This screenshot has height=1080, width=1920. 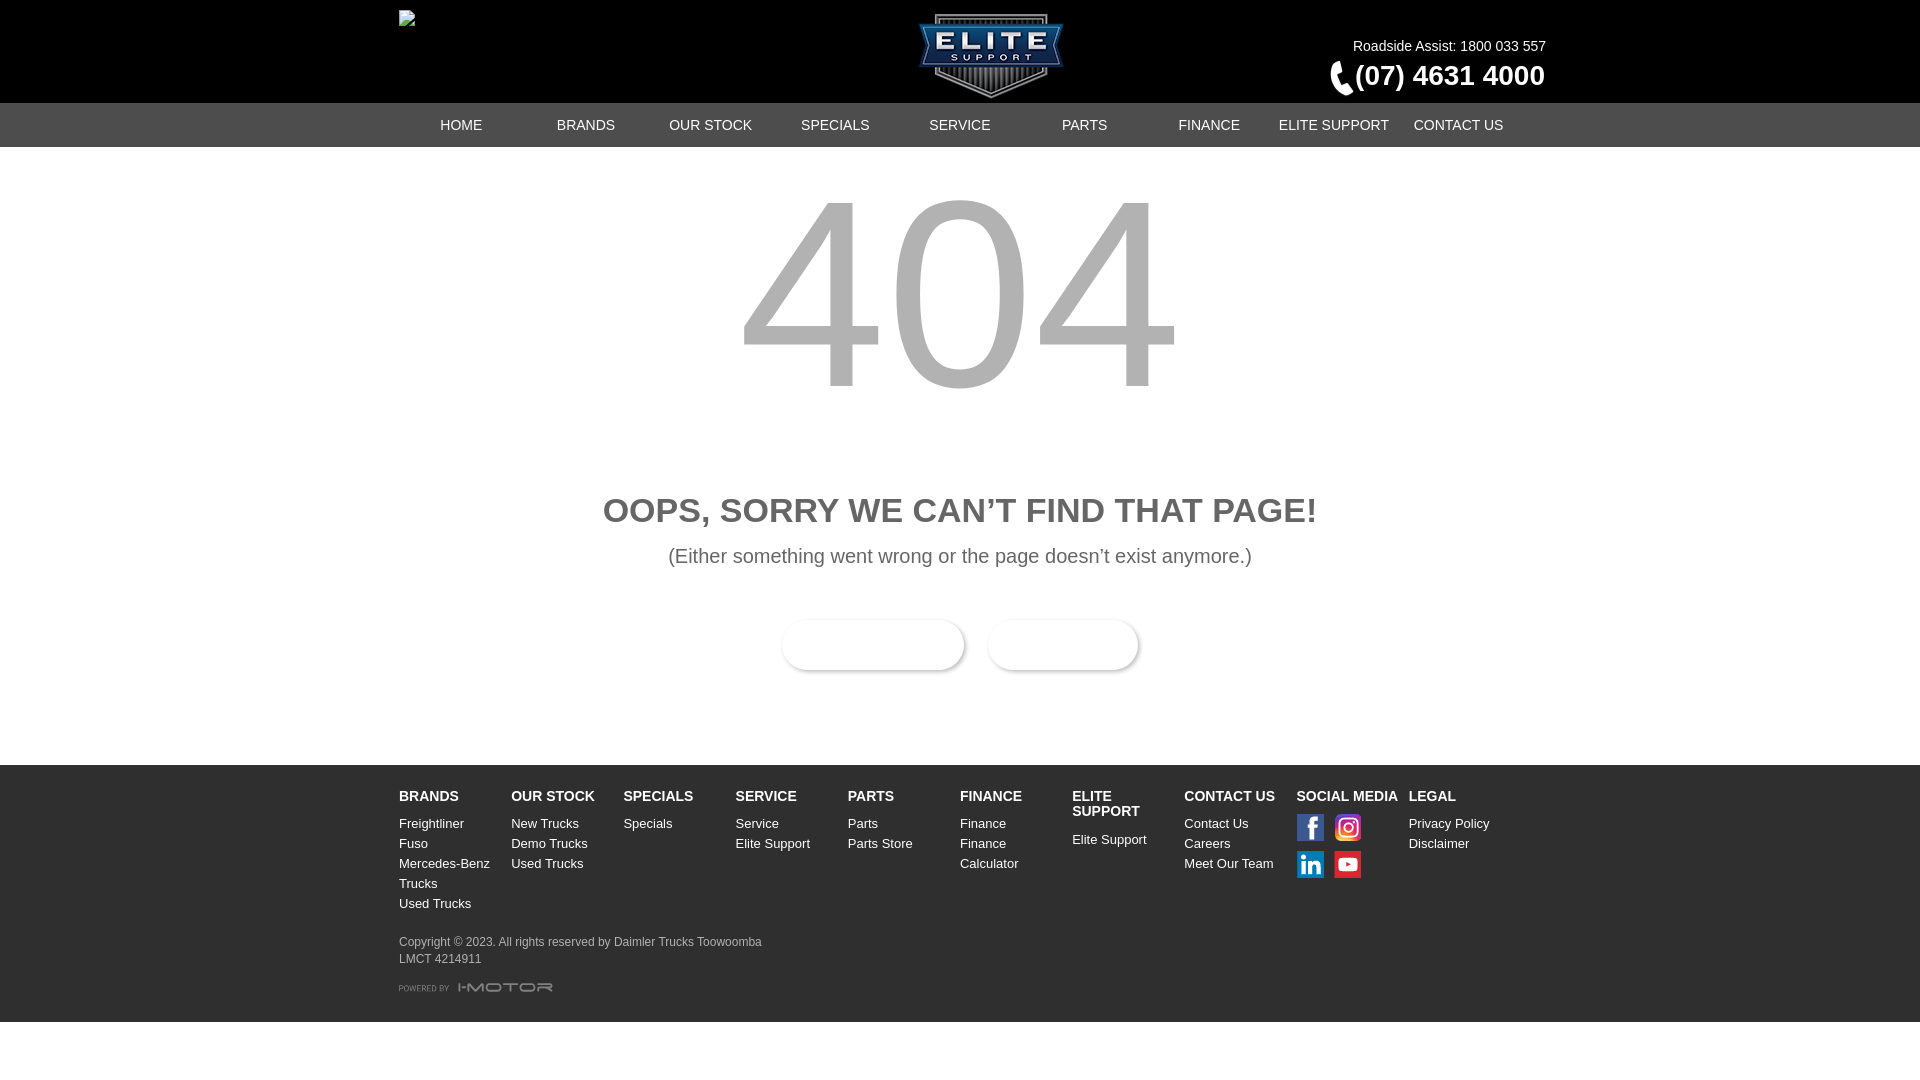 What do you see at coordinates (1236, 844) in the screenshot?
I see `Careers` at bounding box center [1236, 844].